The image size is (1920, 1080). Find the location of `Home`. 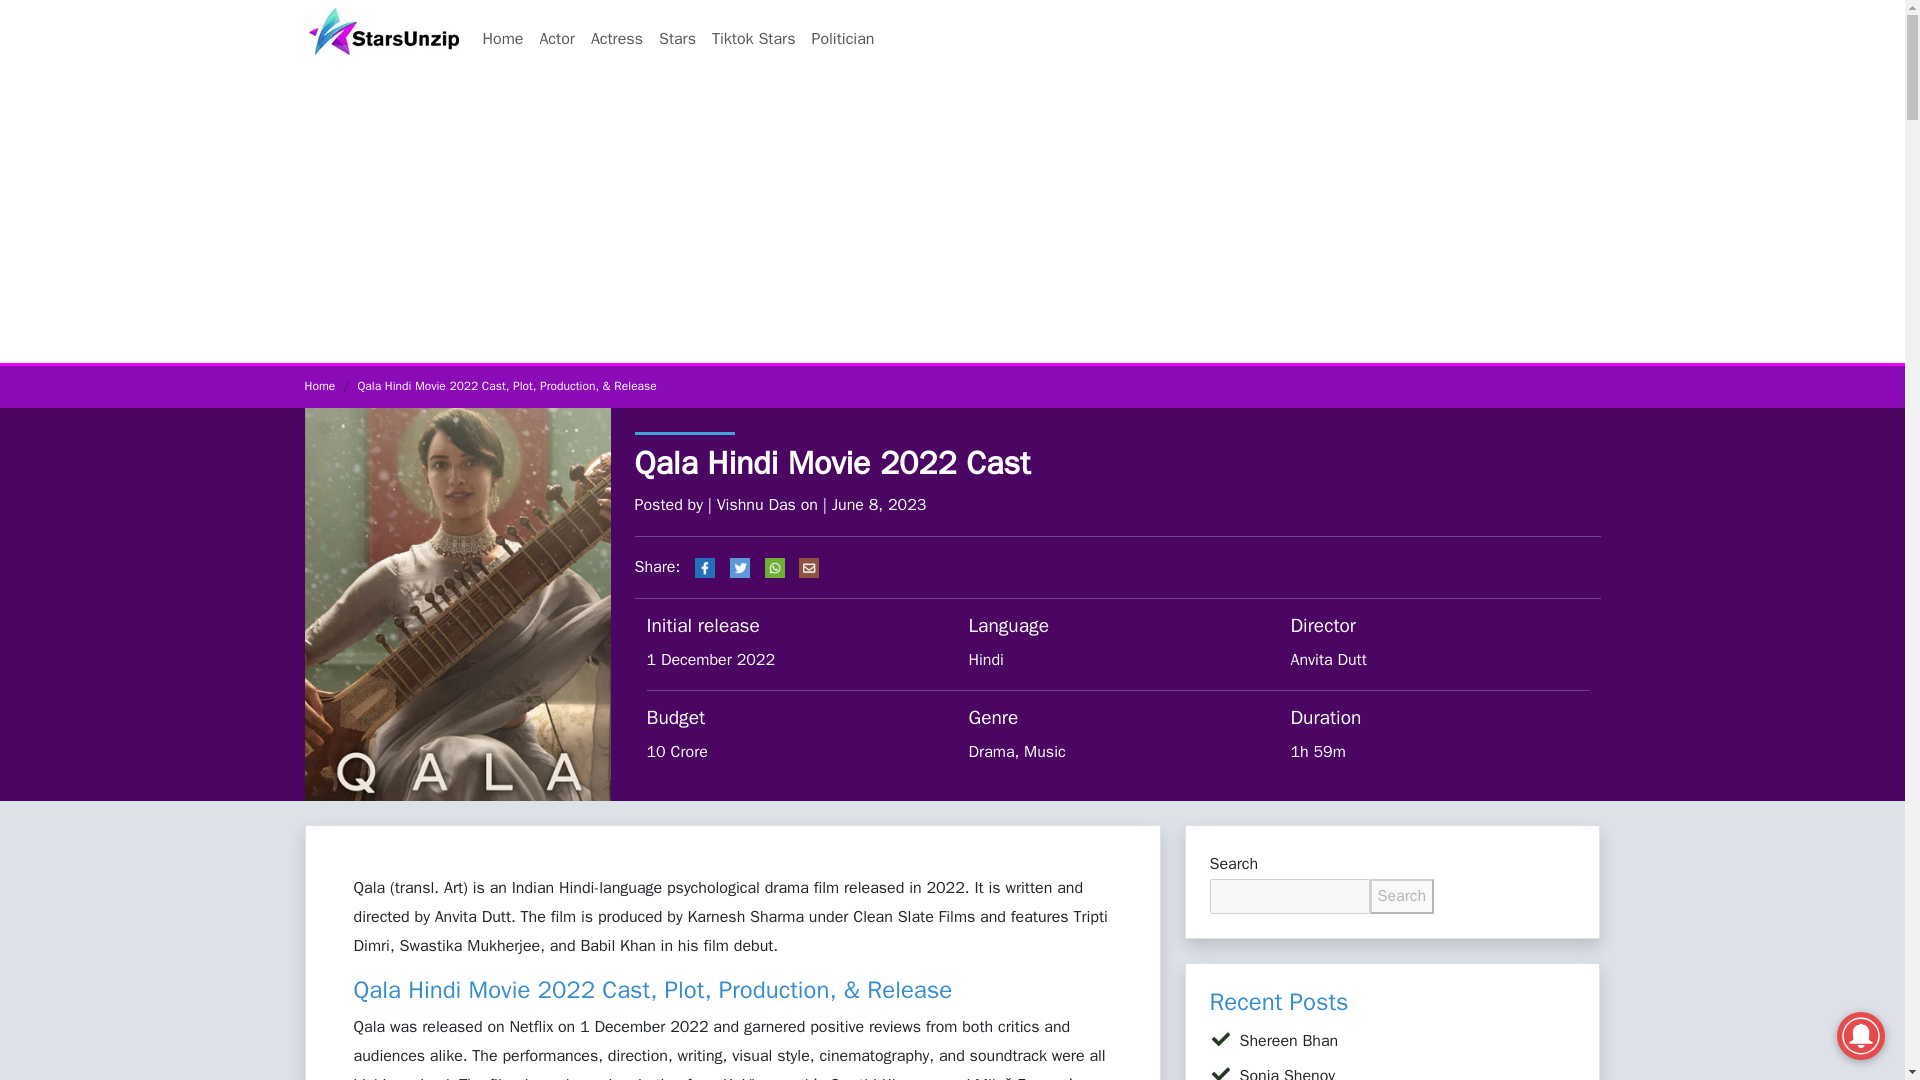

Home is located at coordinates (502, 39).